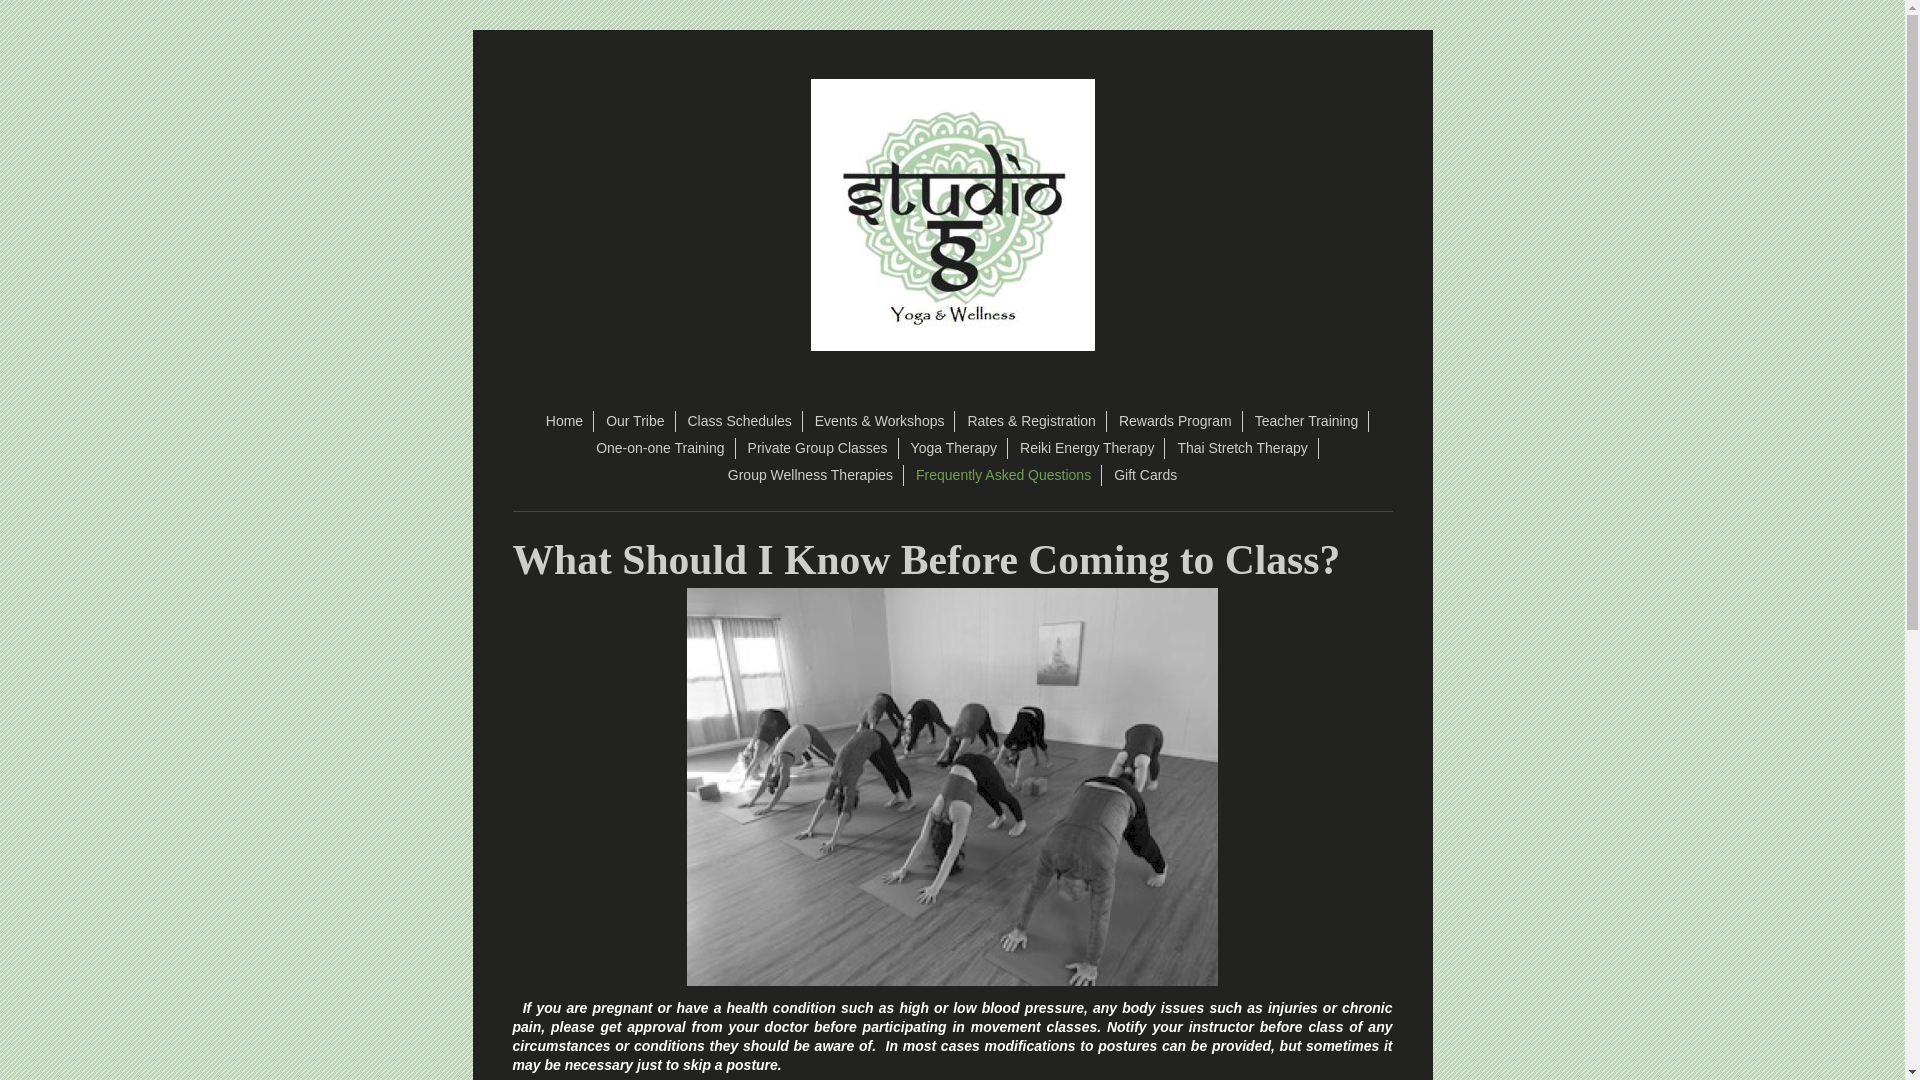 This screenshot has height=1080, width=1920. What do you see at coordinates (564, 422) in the screenshot?
I see `Home` at bounding box center [564, 422].